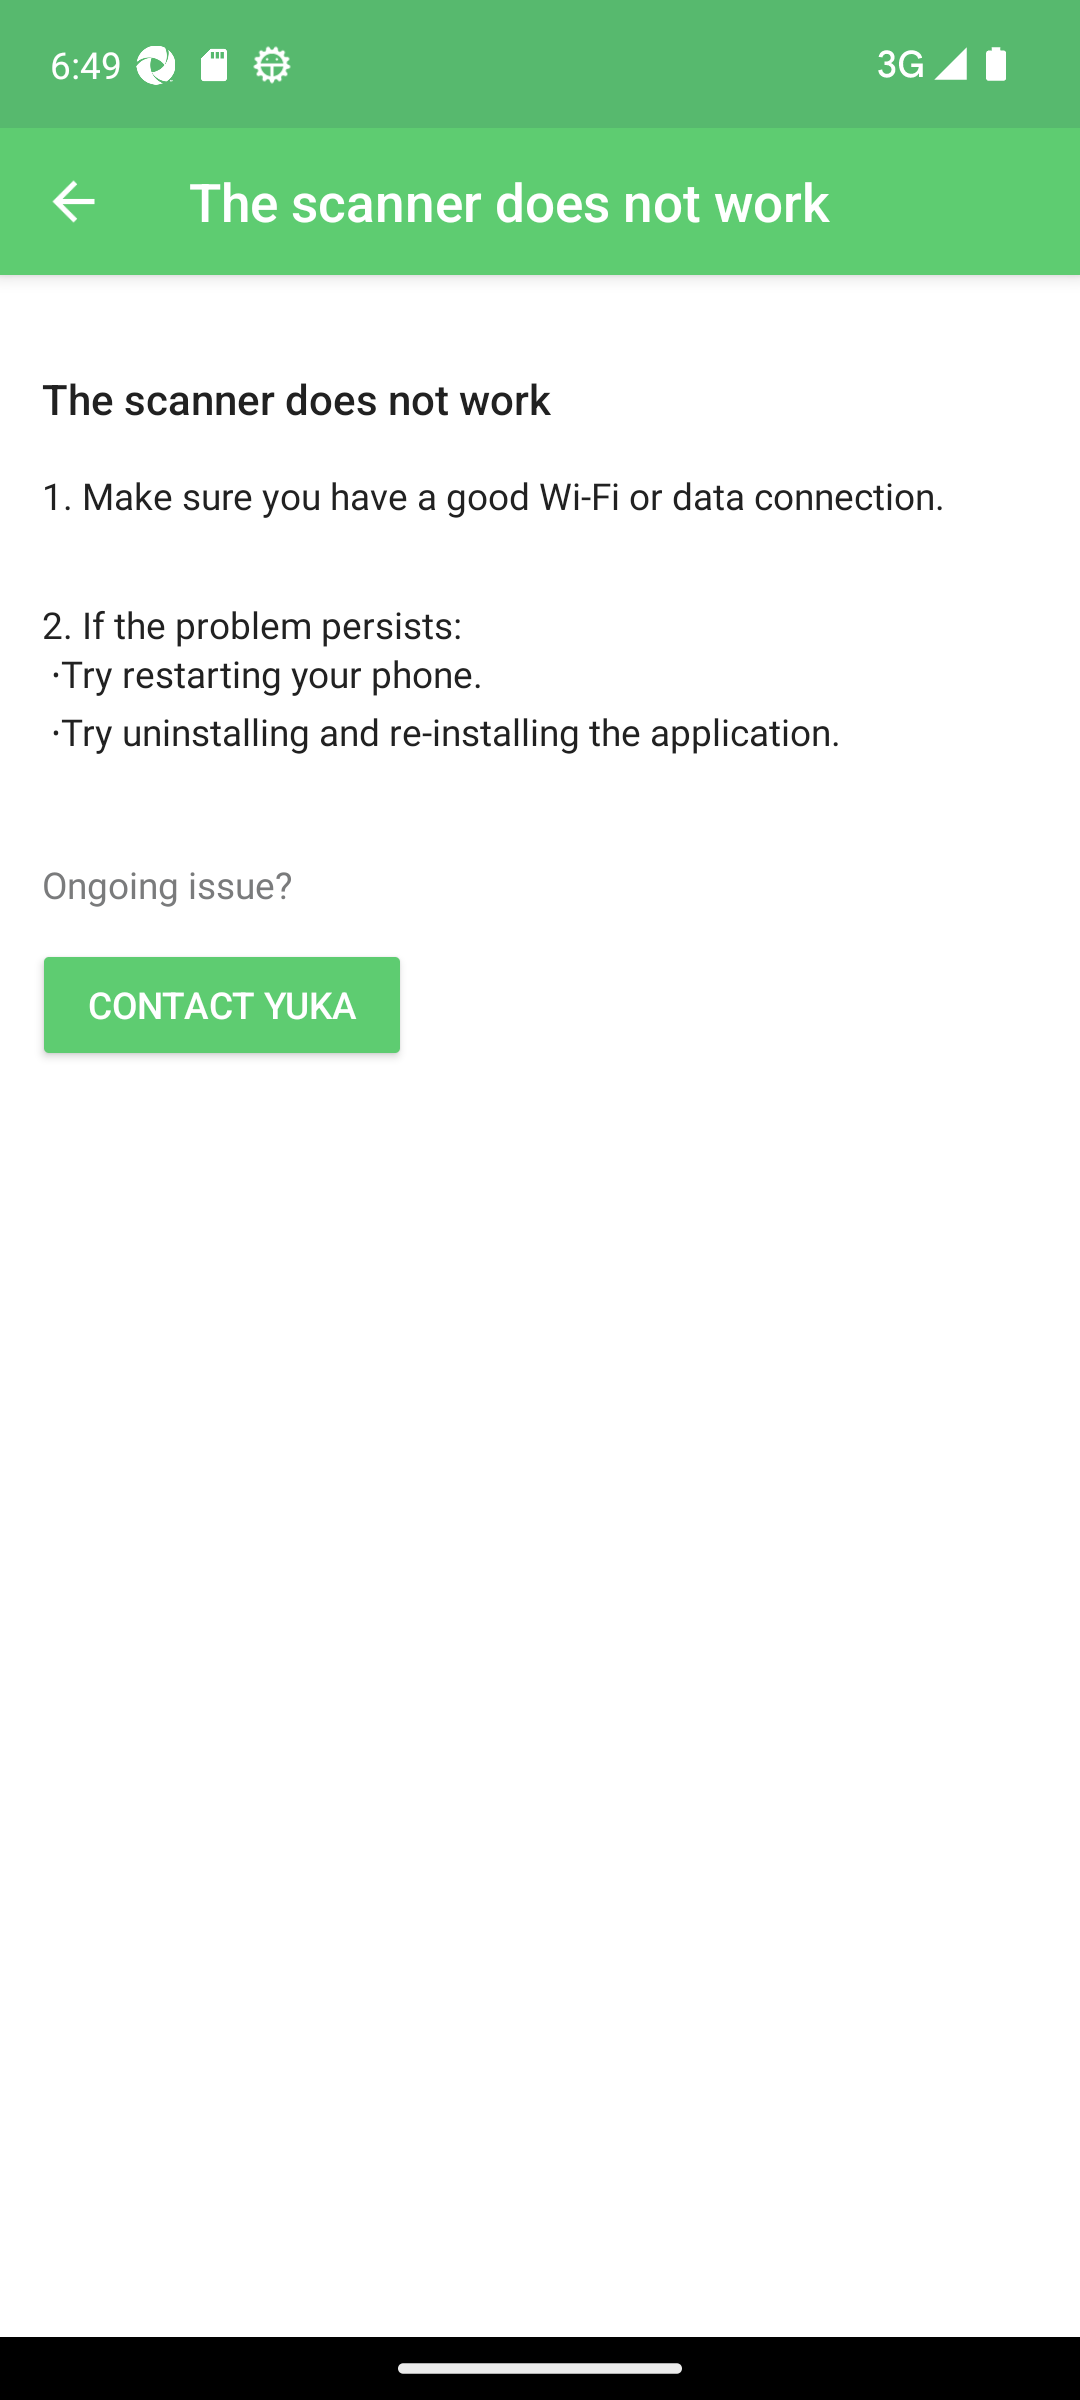 The width and height of the screenshot is (1080, 2400). I want to click on CONTACT YUKA, so click(222, 1004).